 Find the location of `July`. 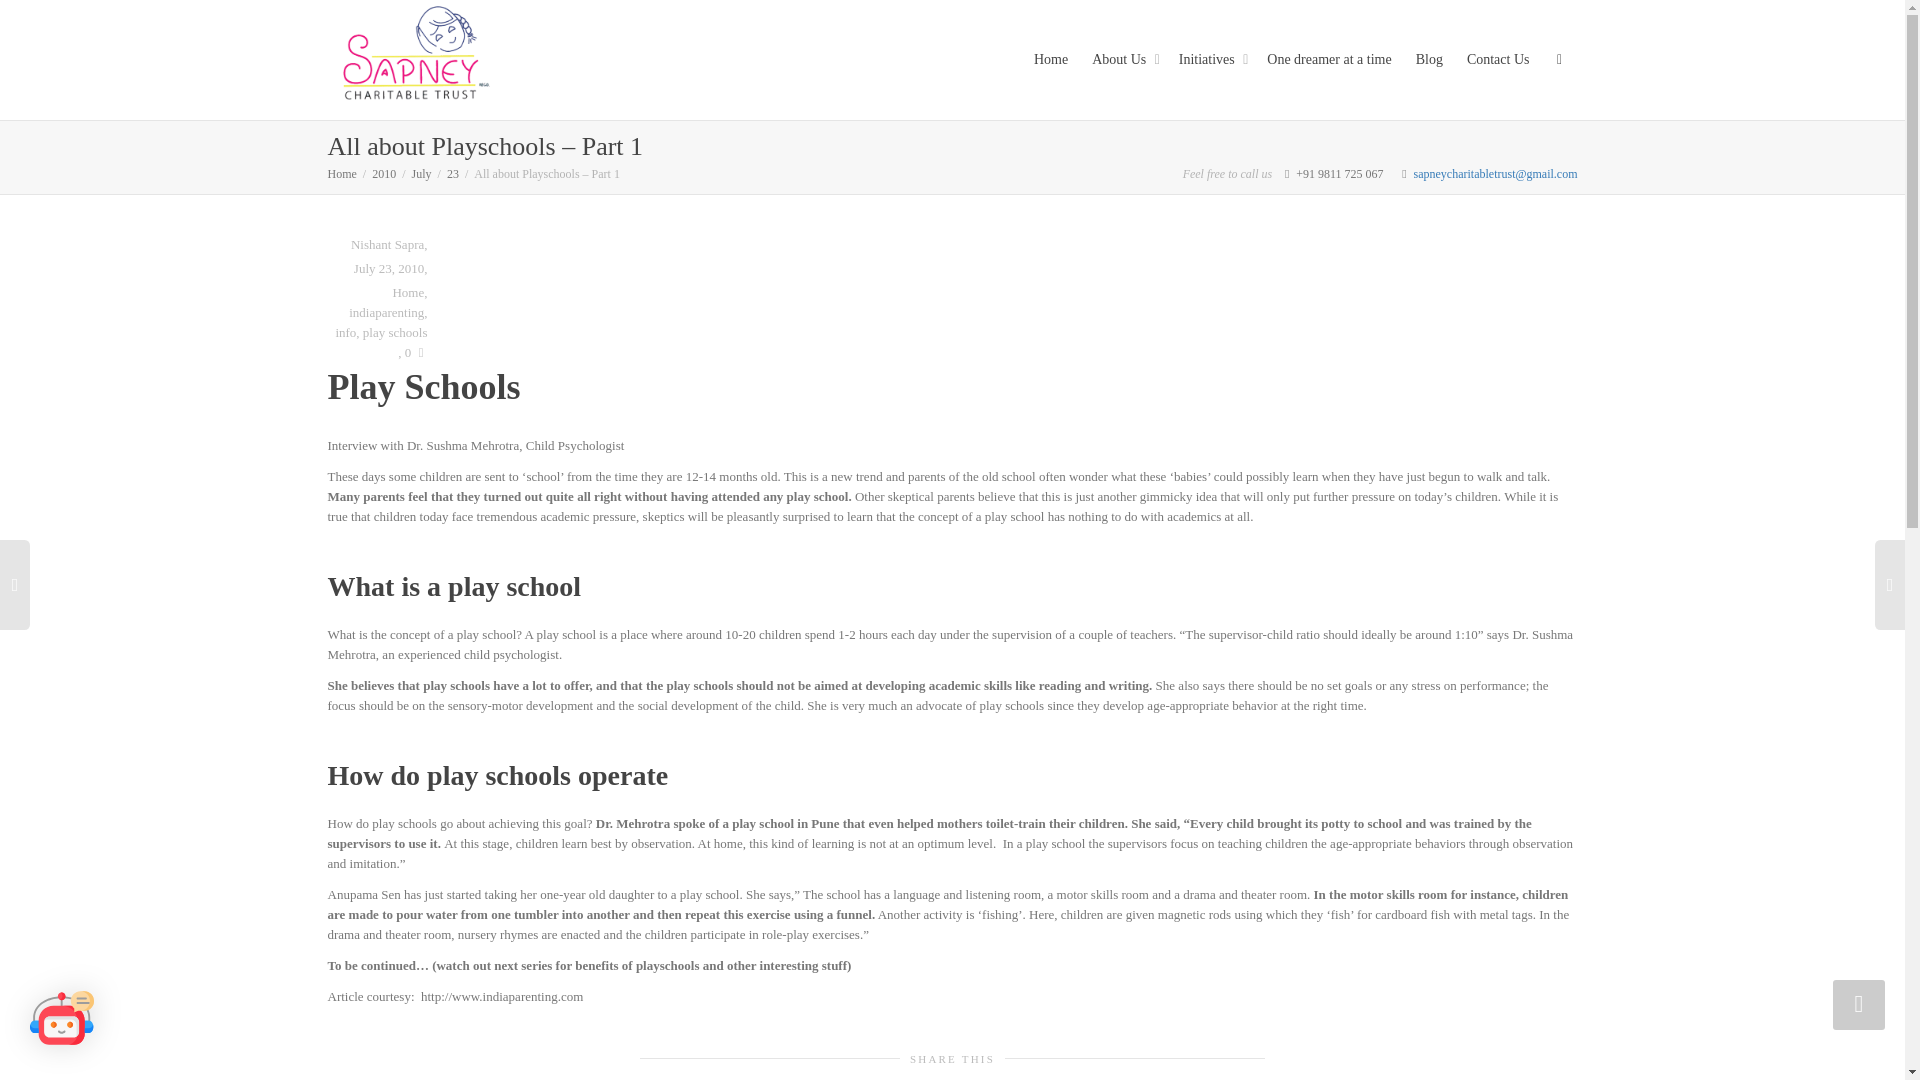

July is located at coordinates (422, 174).